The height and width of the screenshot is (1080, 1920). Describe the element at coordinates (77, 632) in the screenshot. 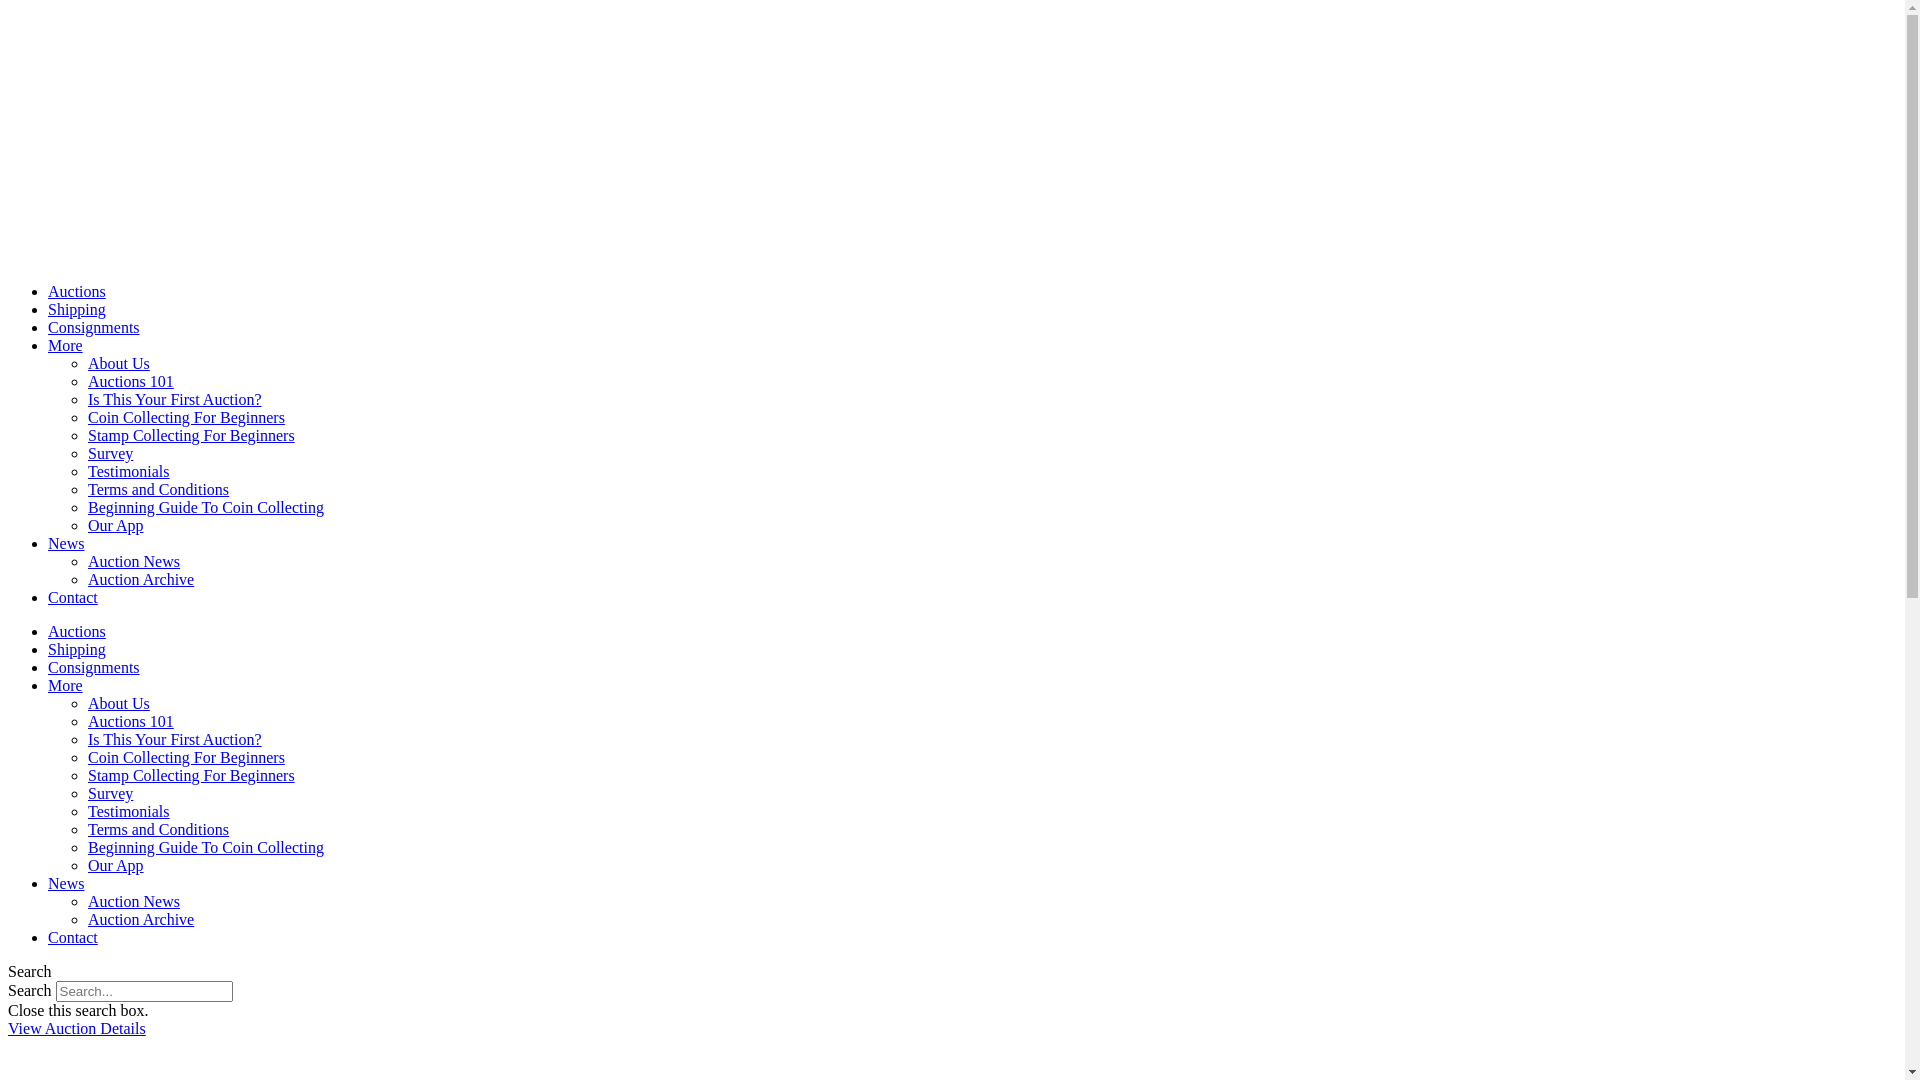

I see `Auctions` at that location.